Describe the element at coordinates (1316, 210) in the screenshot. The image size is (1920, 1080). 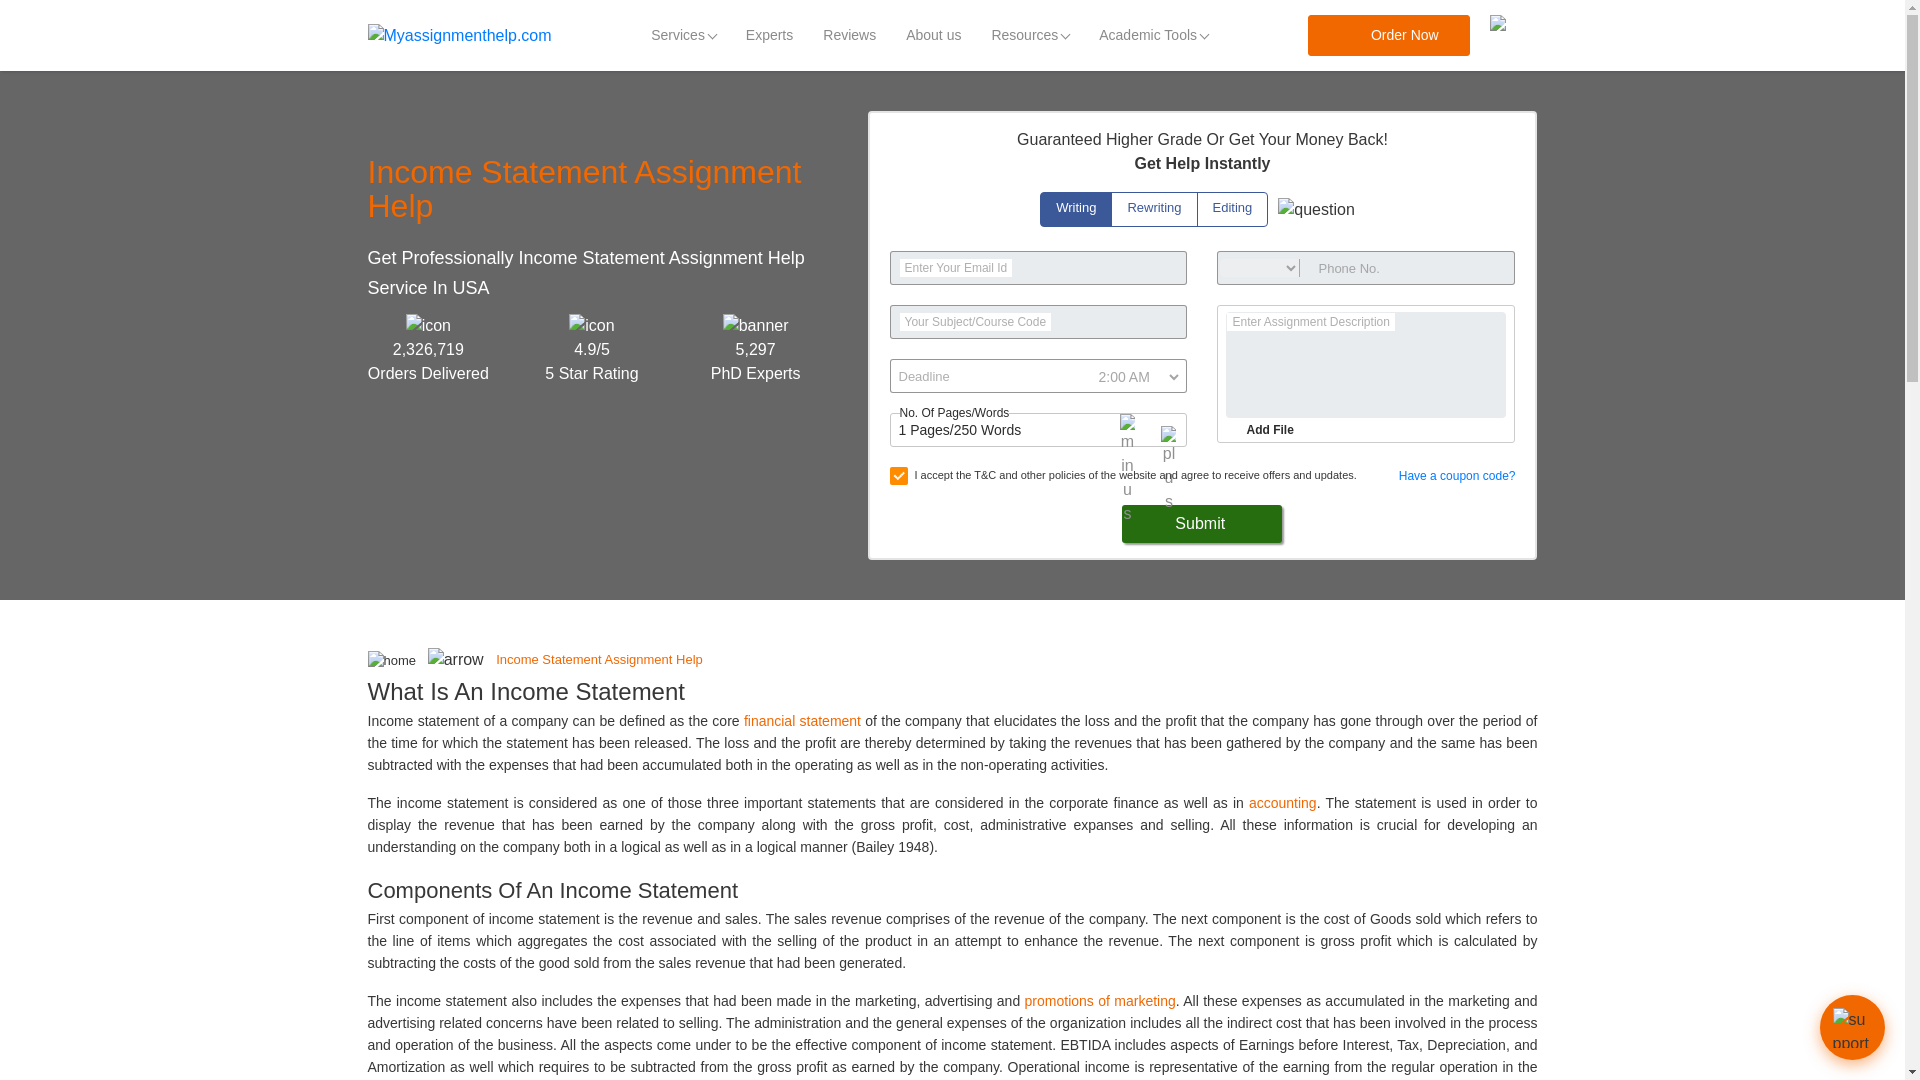
I see `Info` at that location.